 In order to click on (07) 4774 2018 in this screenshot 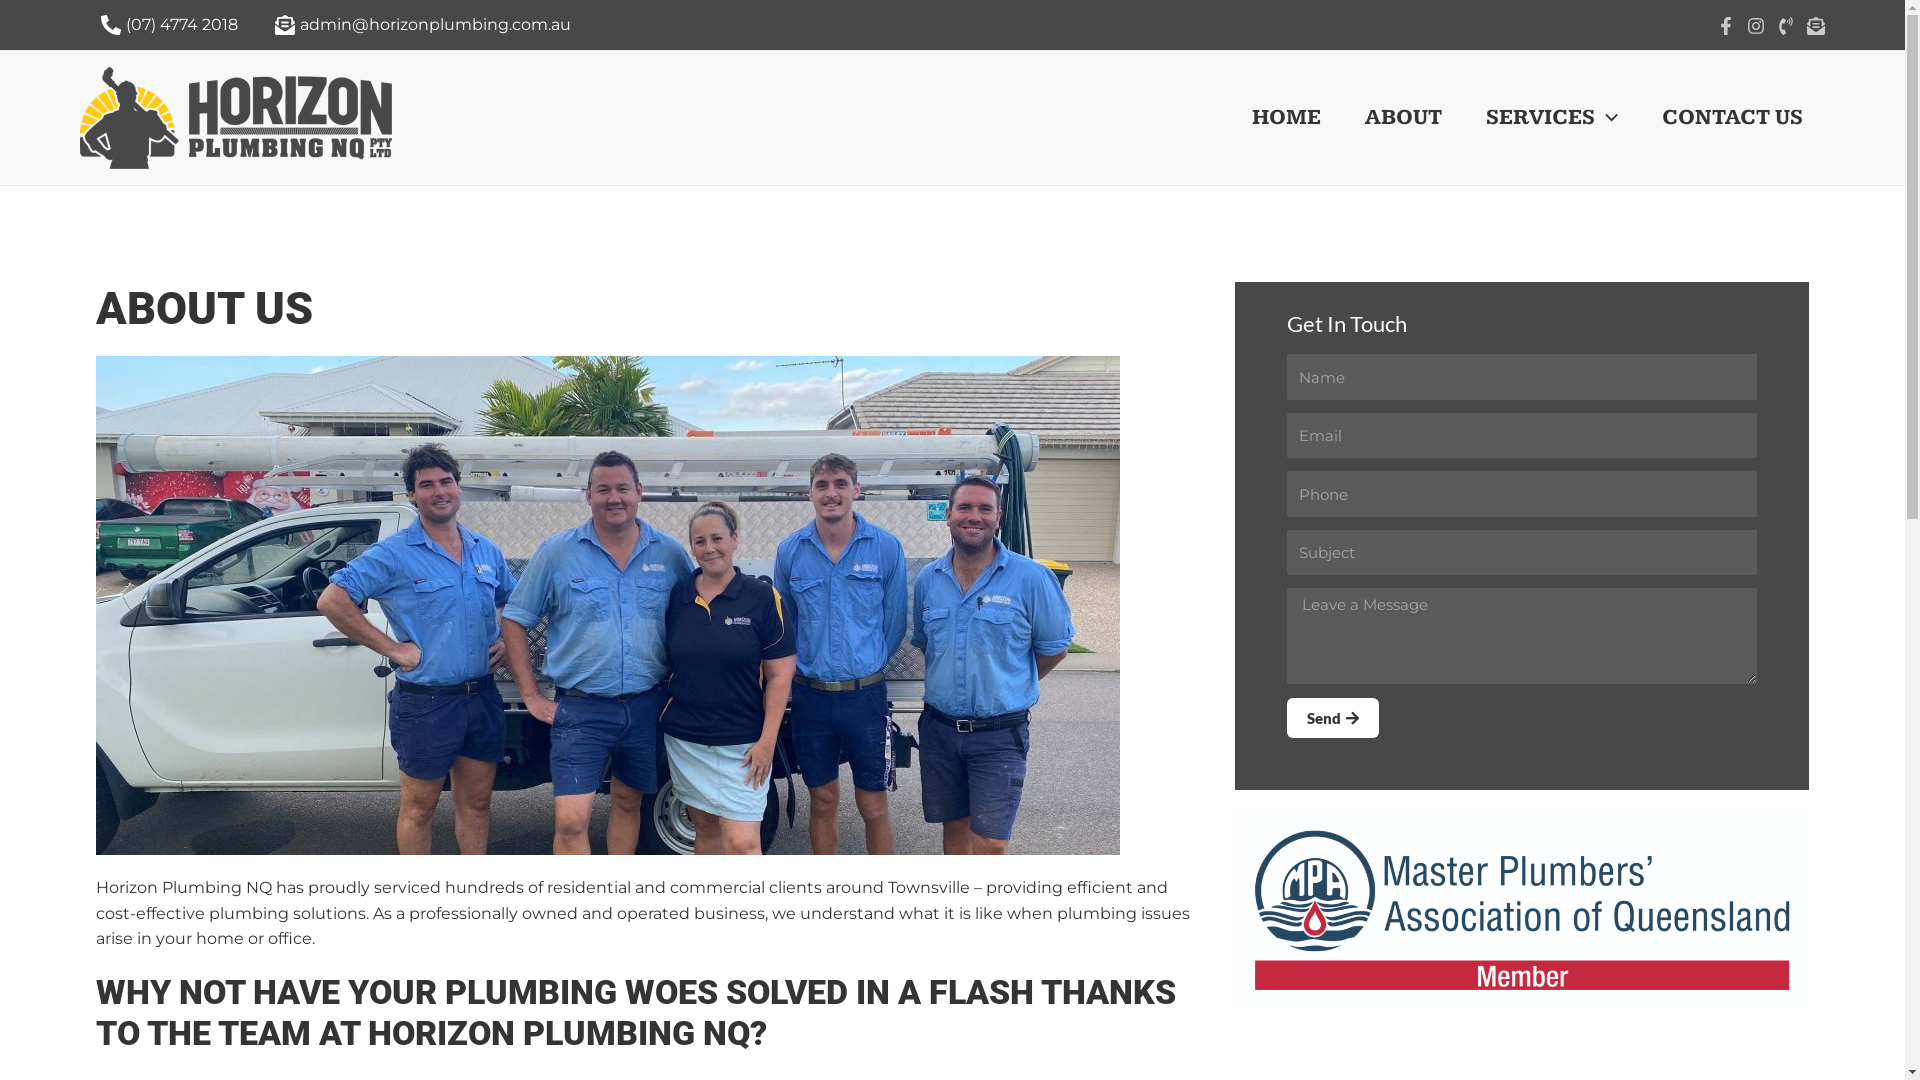, I will do `click(167, 25)`.